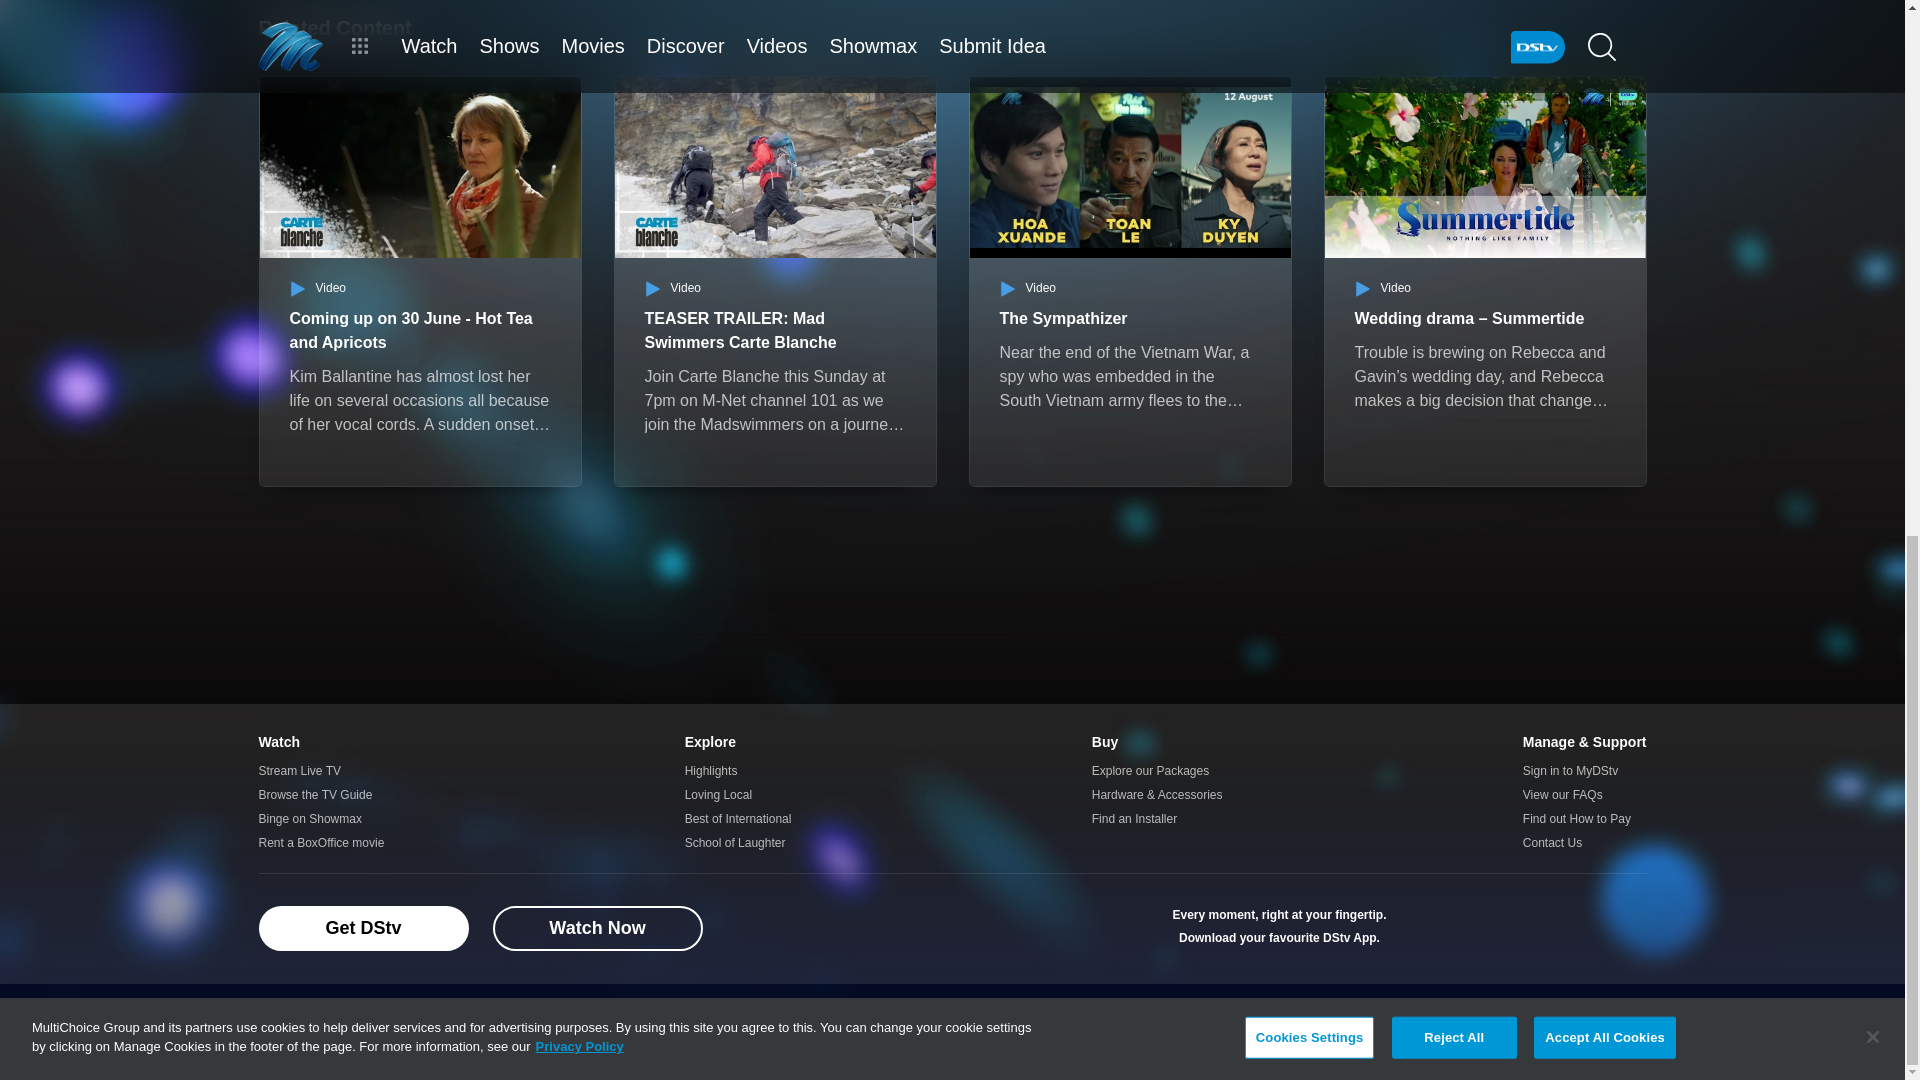  I want to click on WebURL, so click(1491, 928).